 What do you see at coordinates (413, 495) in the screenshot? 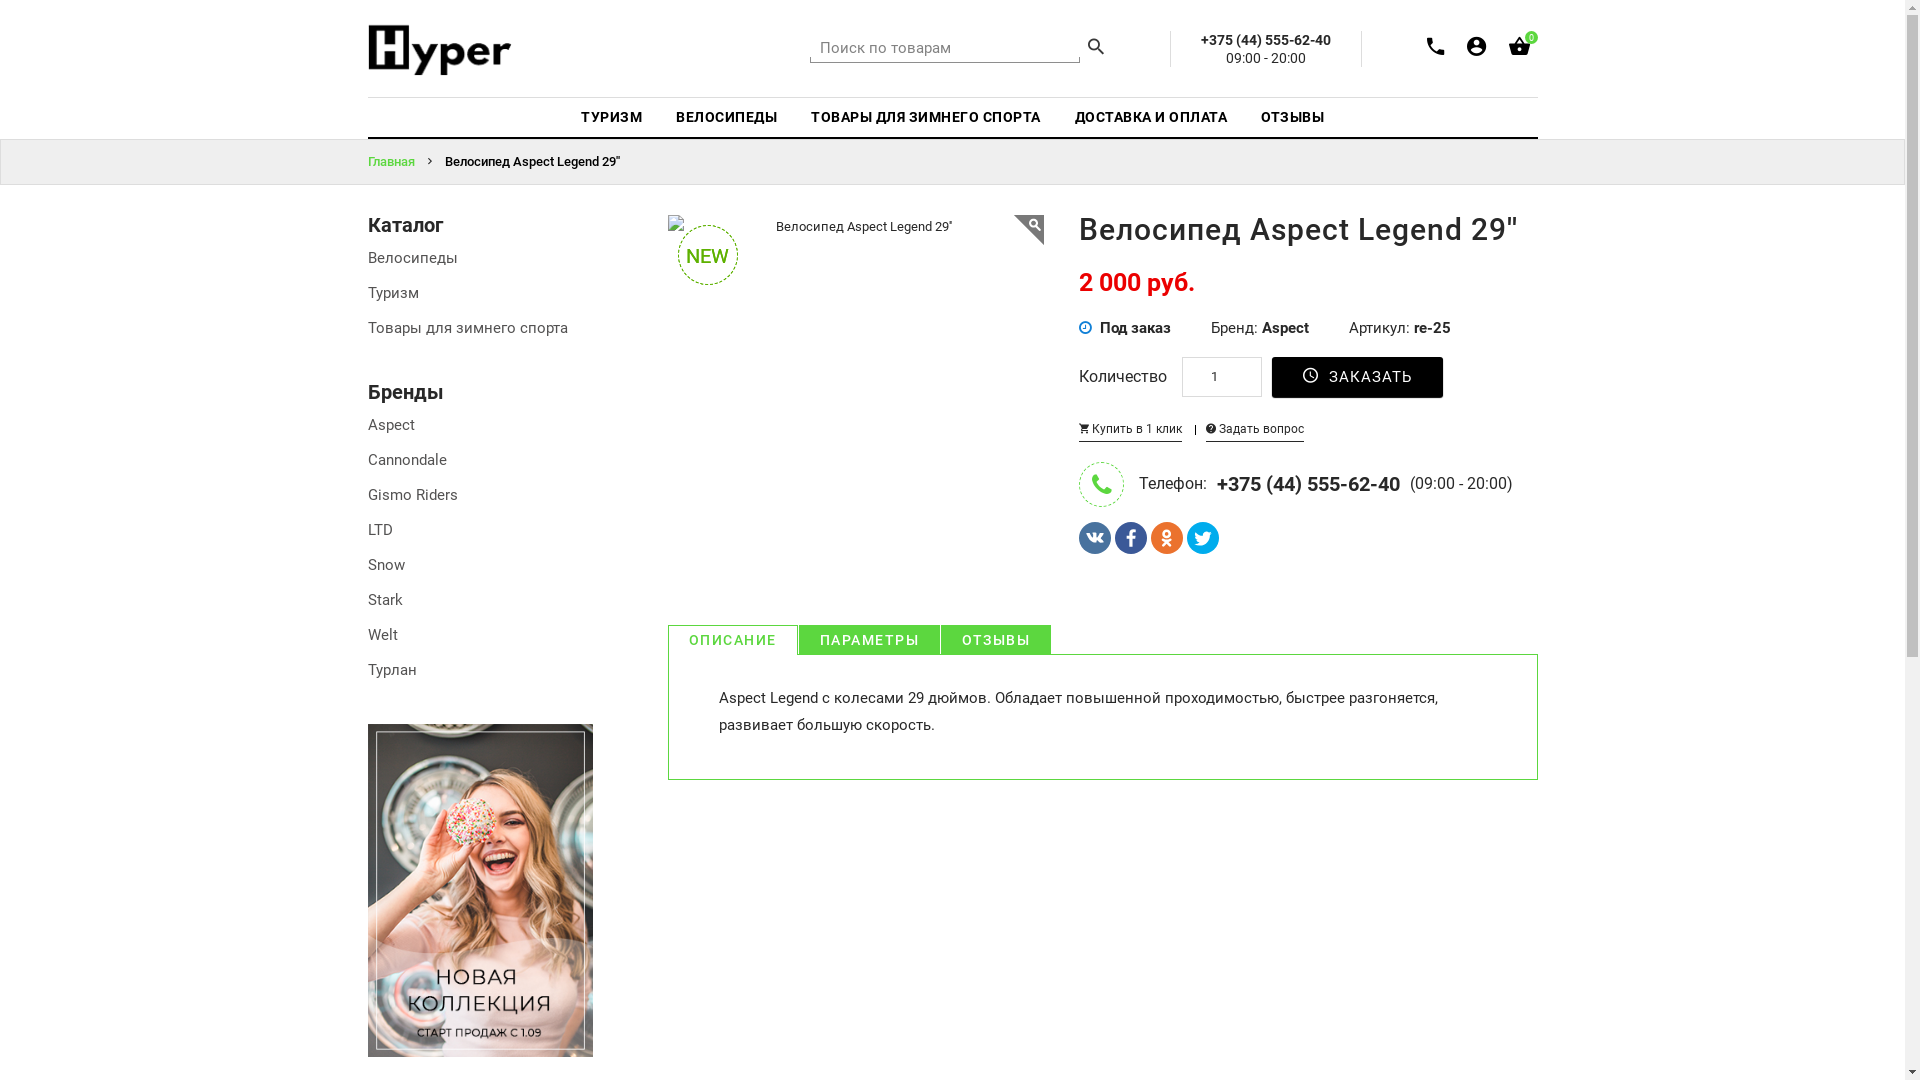
I see `Gismo Riders` at bounding box center [413, 495].